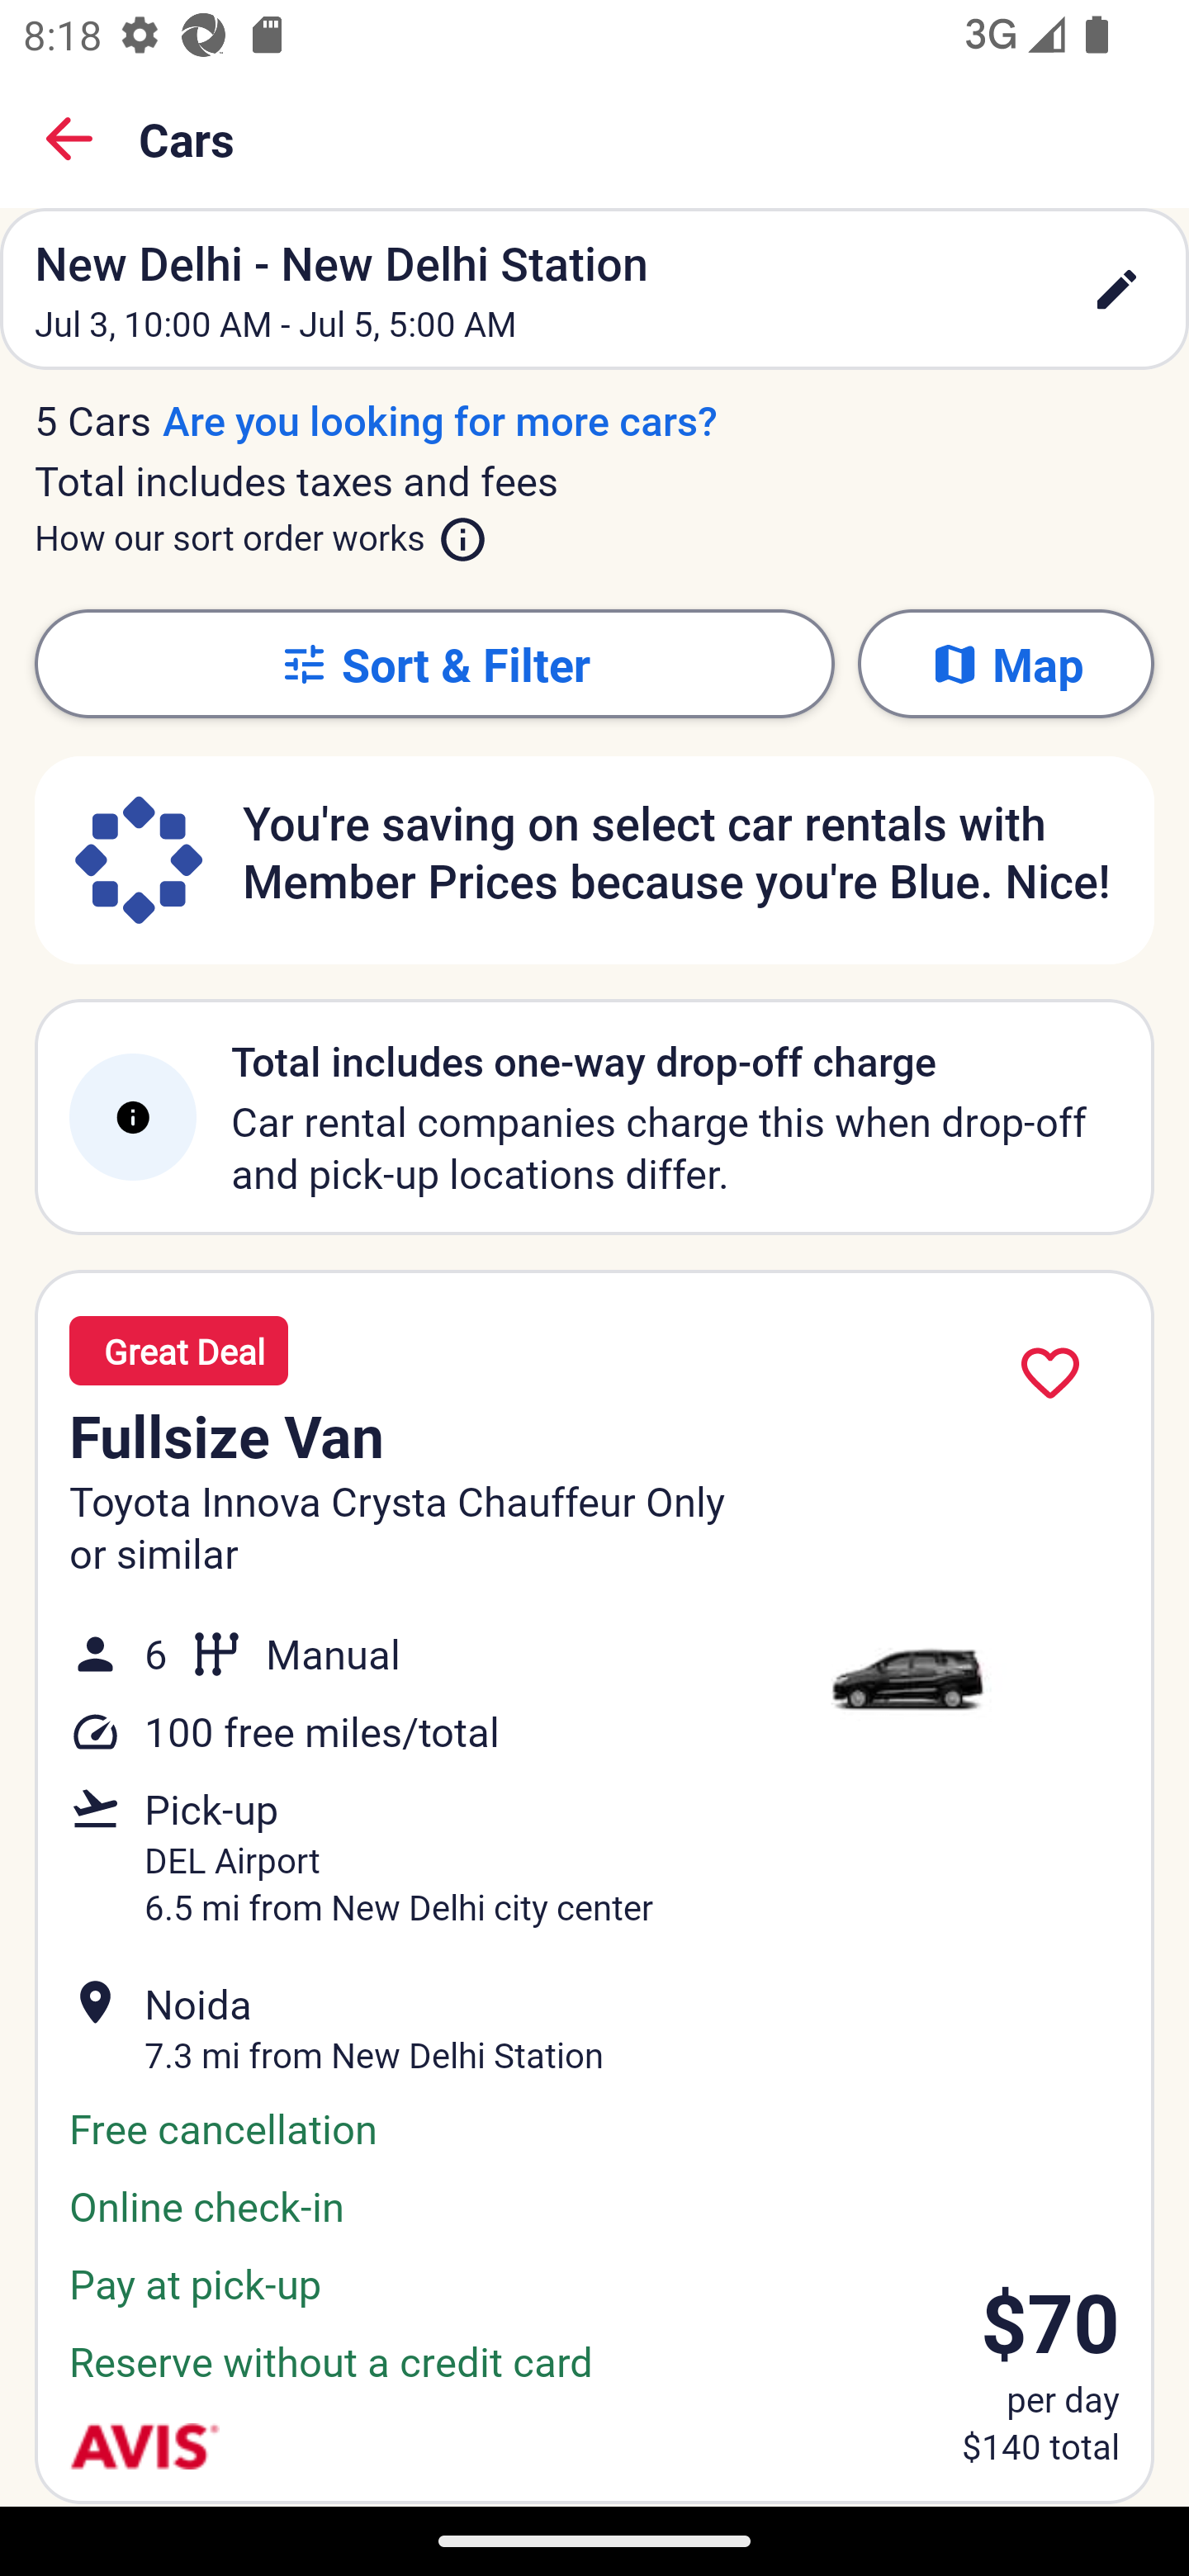 The width and height of the screenshot is (1189, 2576). I want to click on Back, so click(69, 139).